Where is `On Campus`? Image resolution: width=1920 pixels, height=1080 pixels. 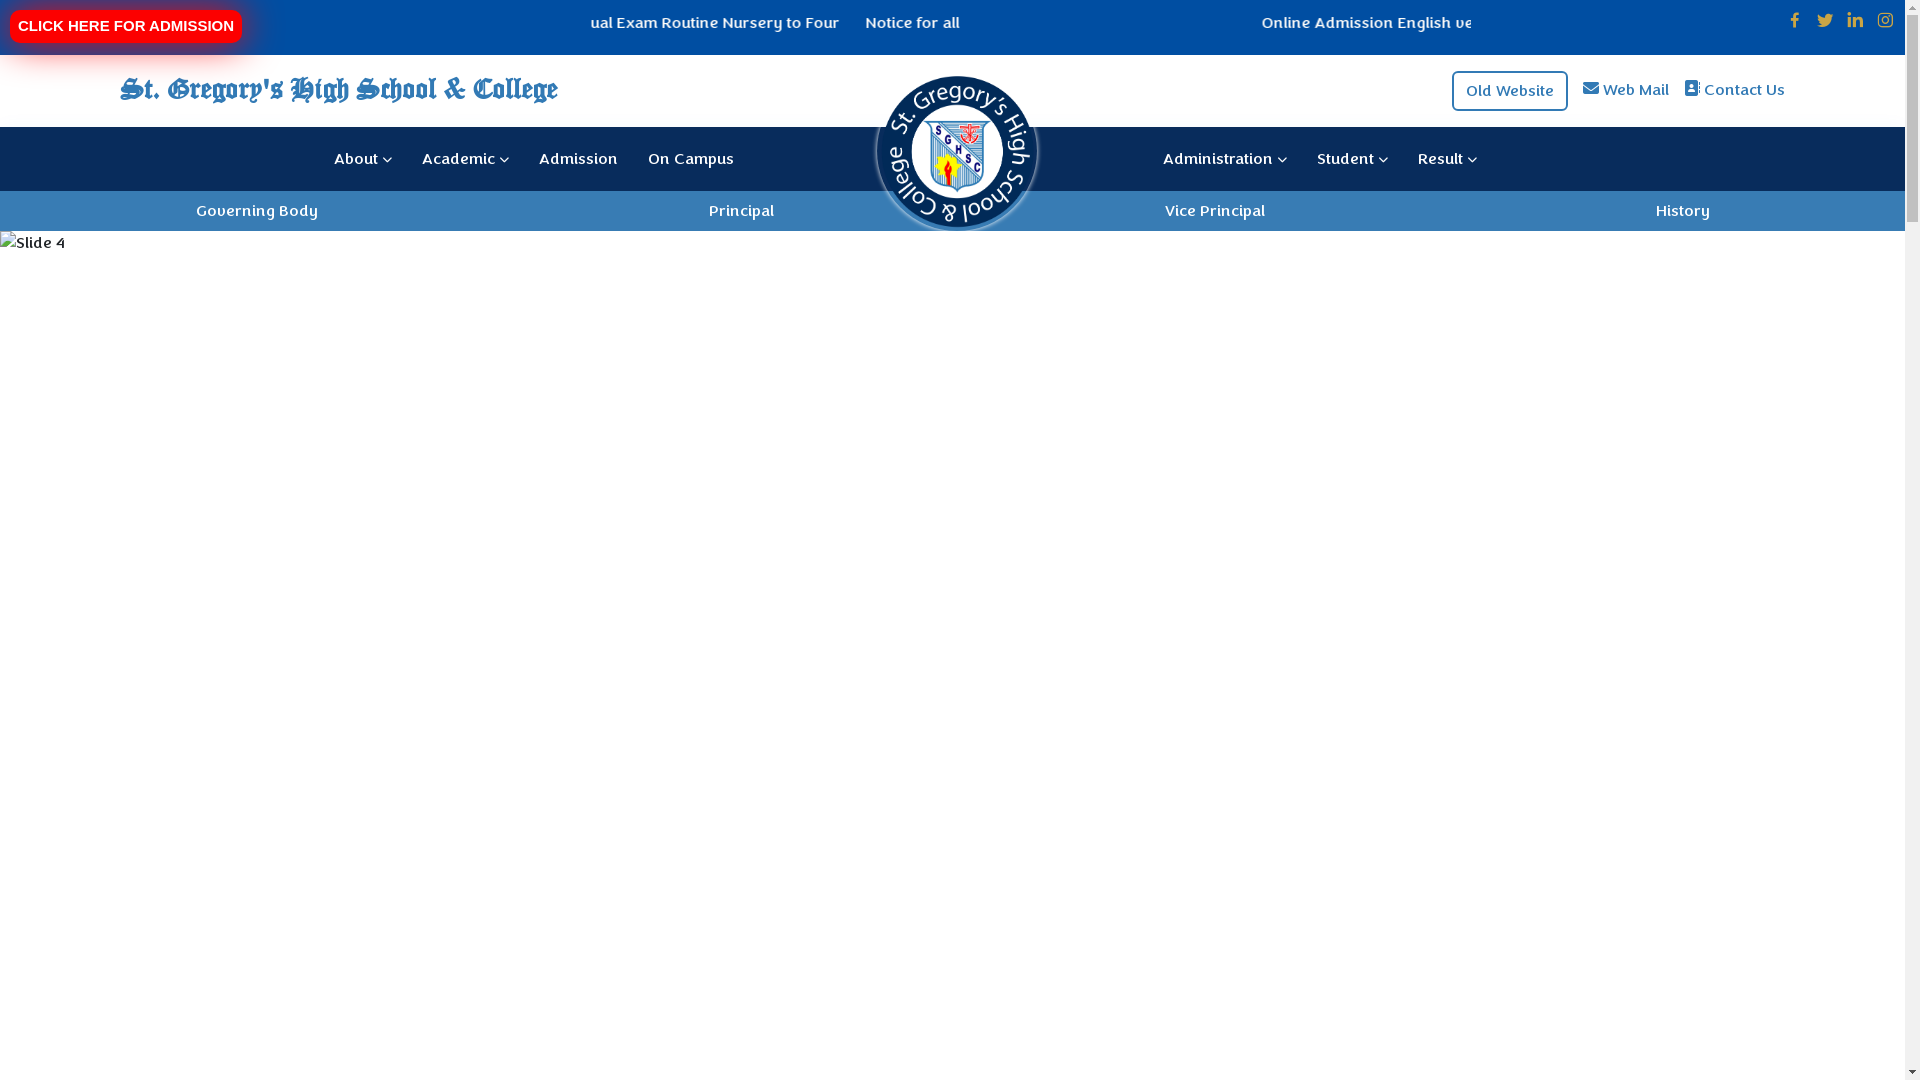
On Campus is located at coordinates (691, 158).